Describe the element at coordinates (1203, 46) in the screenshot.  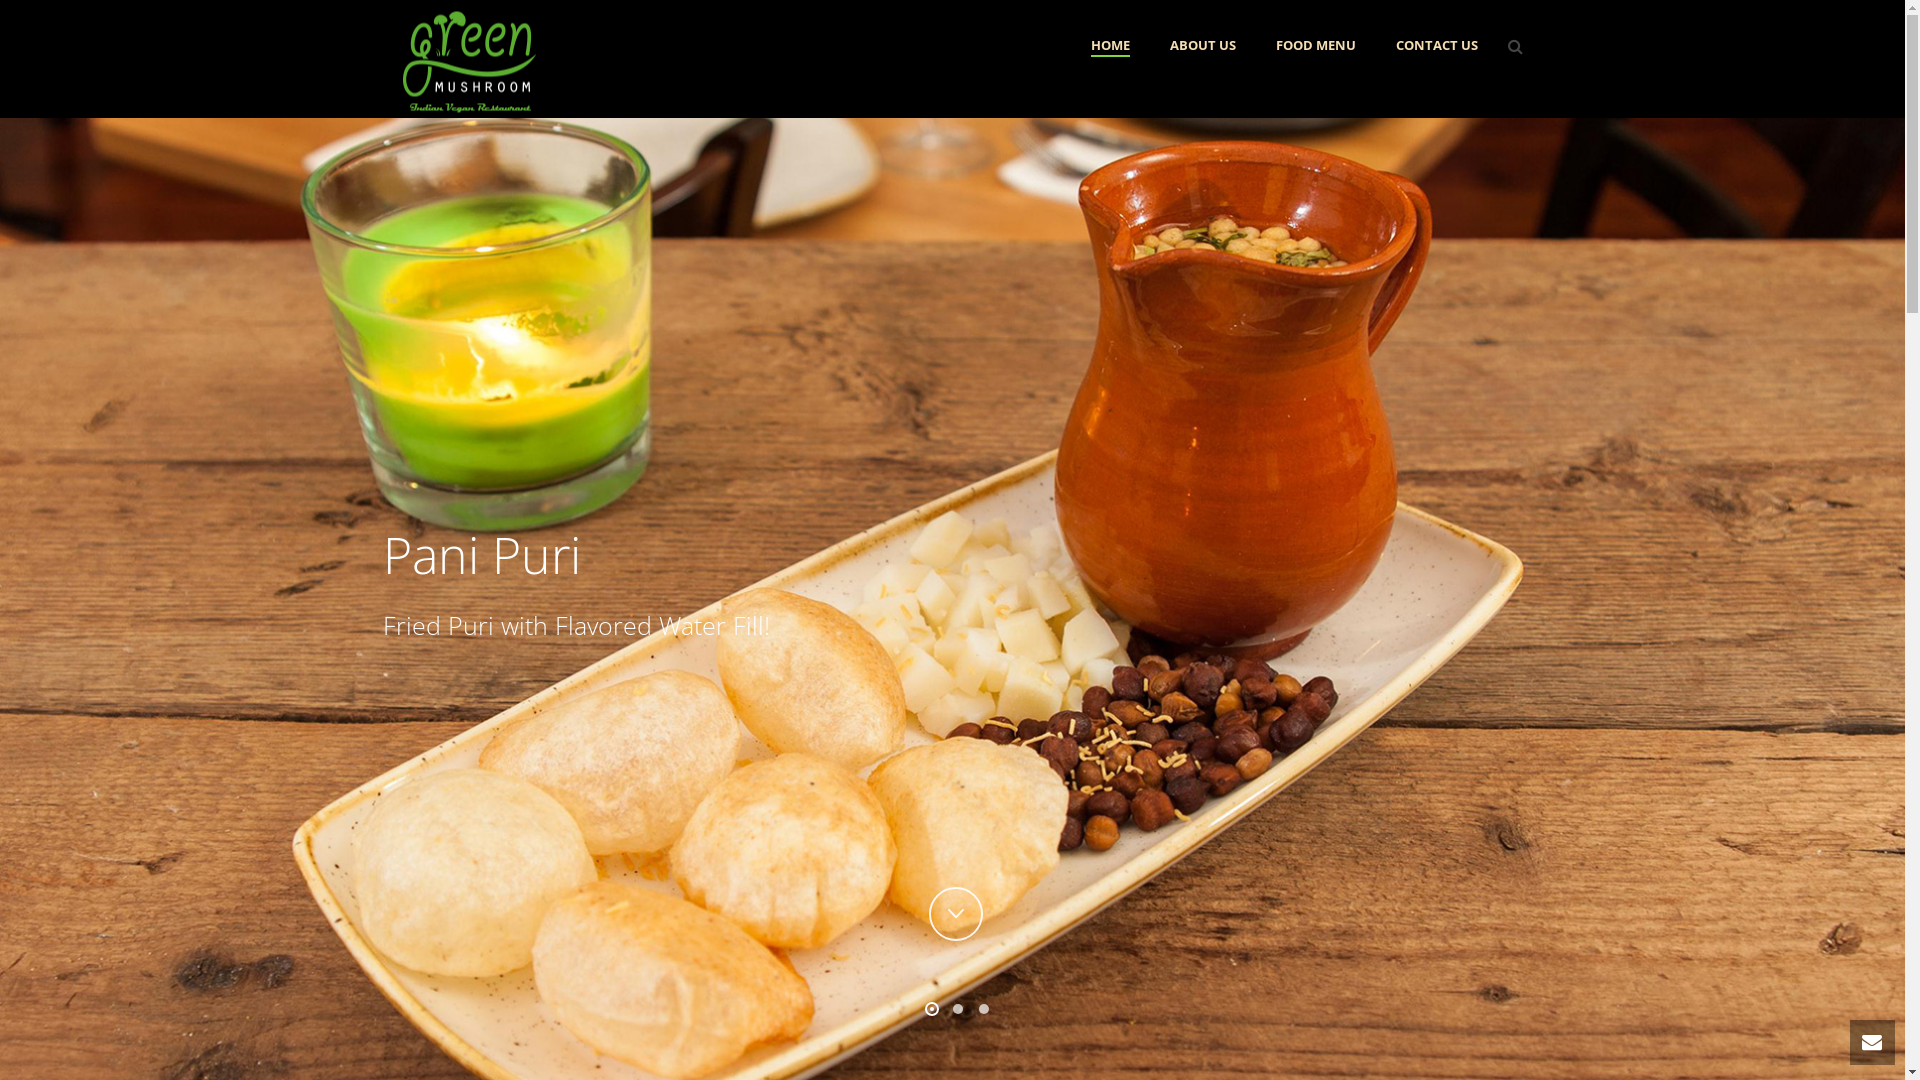
I see `ABOUT US` at that location.